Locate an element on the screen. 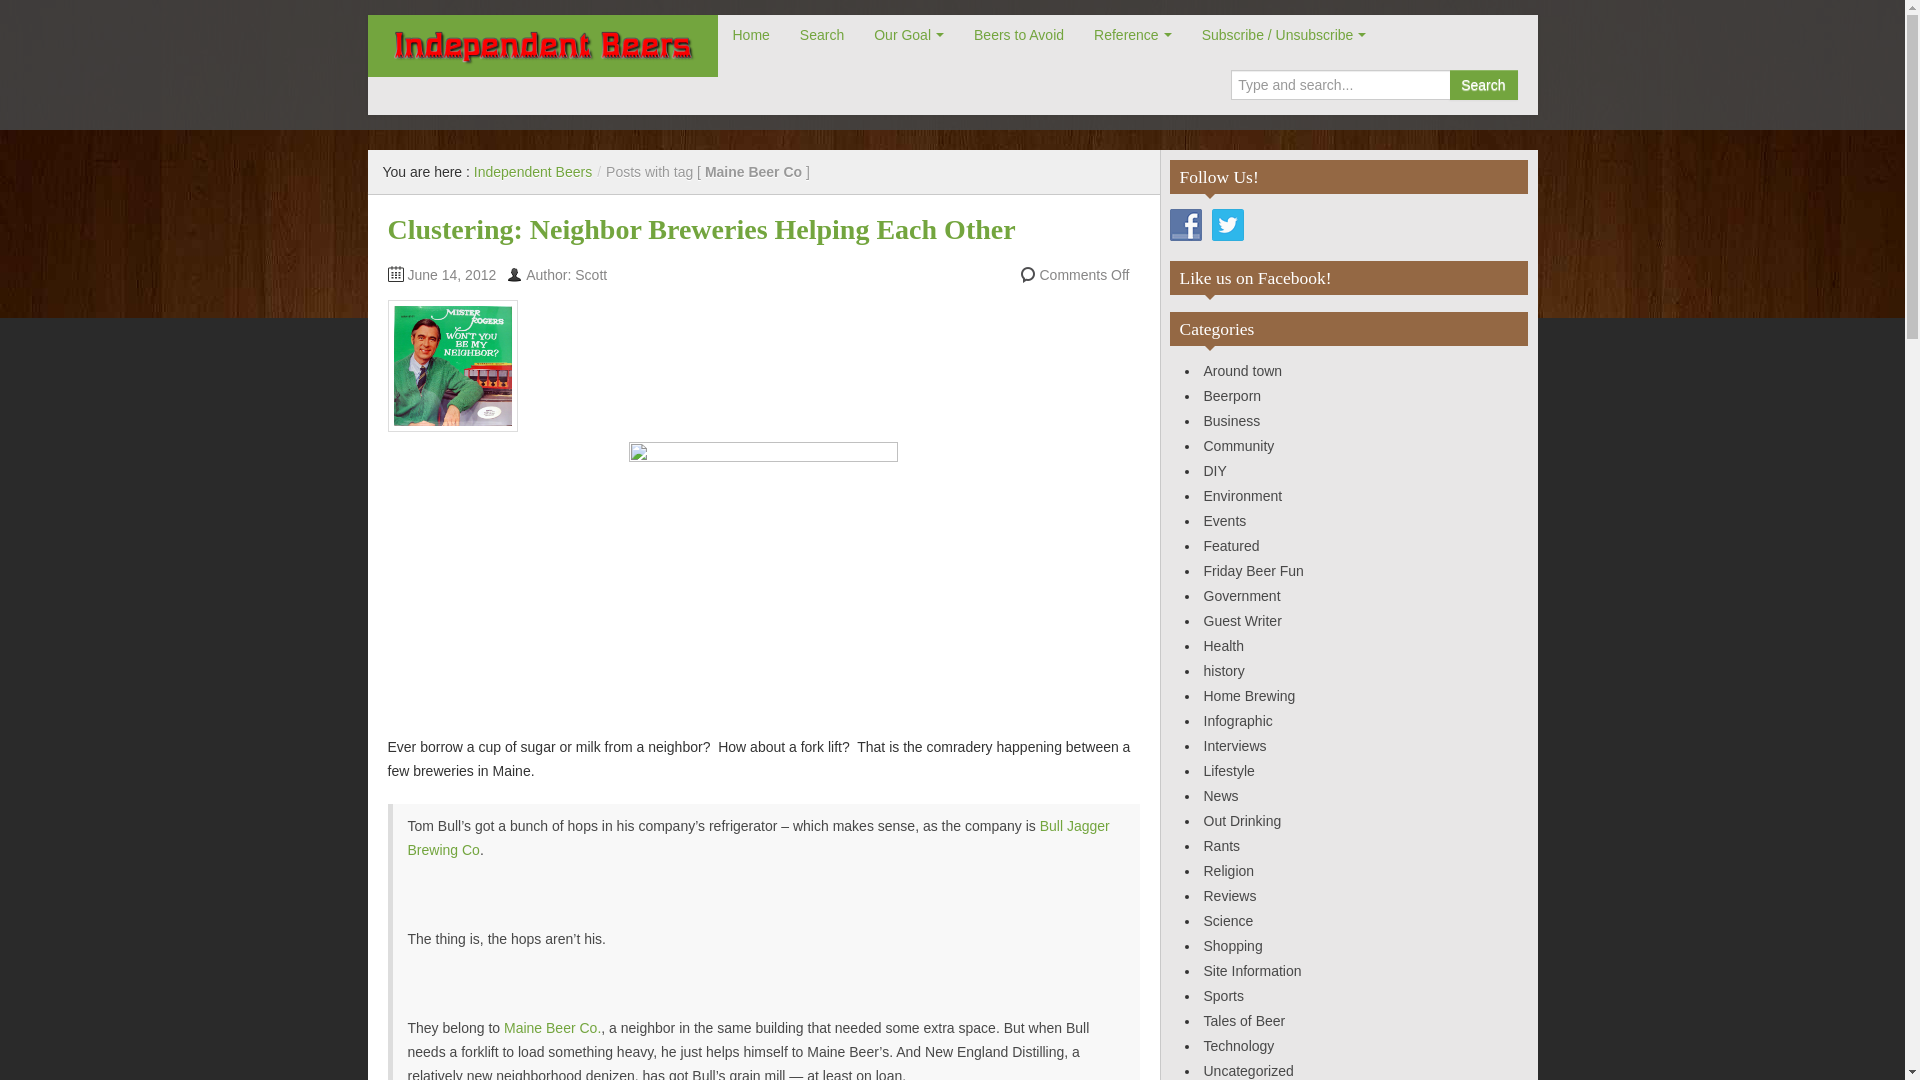 The width and height of the screenshot is (1920, 1080). Community is located at coordinates (1238, 446).